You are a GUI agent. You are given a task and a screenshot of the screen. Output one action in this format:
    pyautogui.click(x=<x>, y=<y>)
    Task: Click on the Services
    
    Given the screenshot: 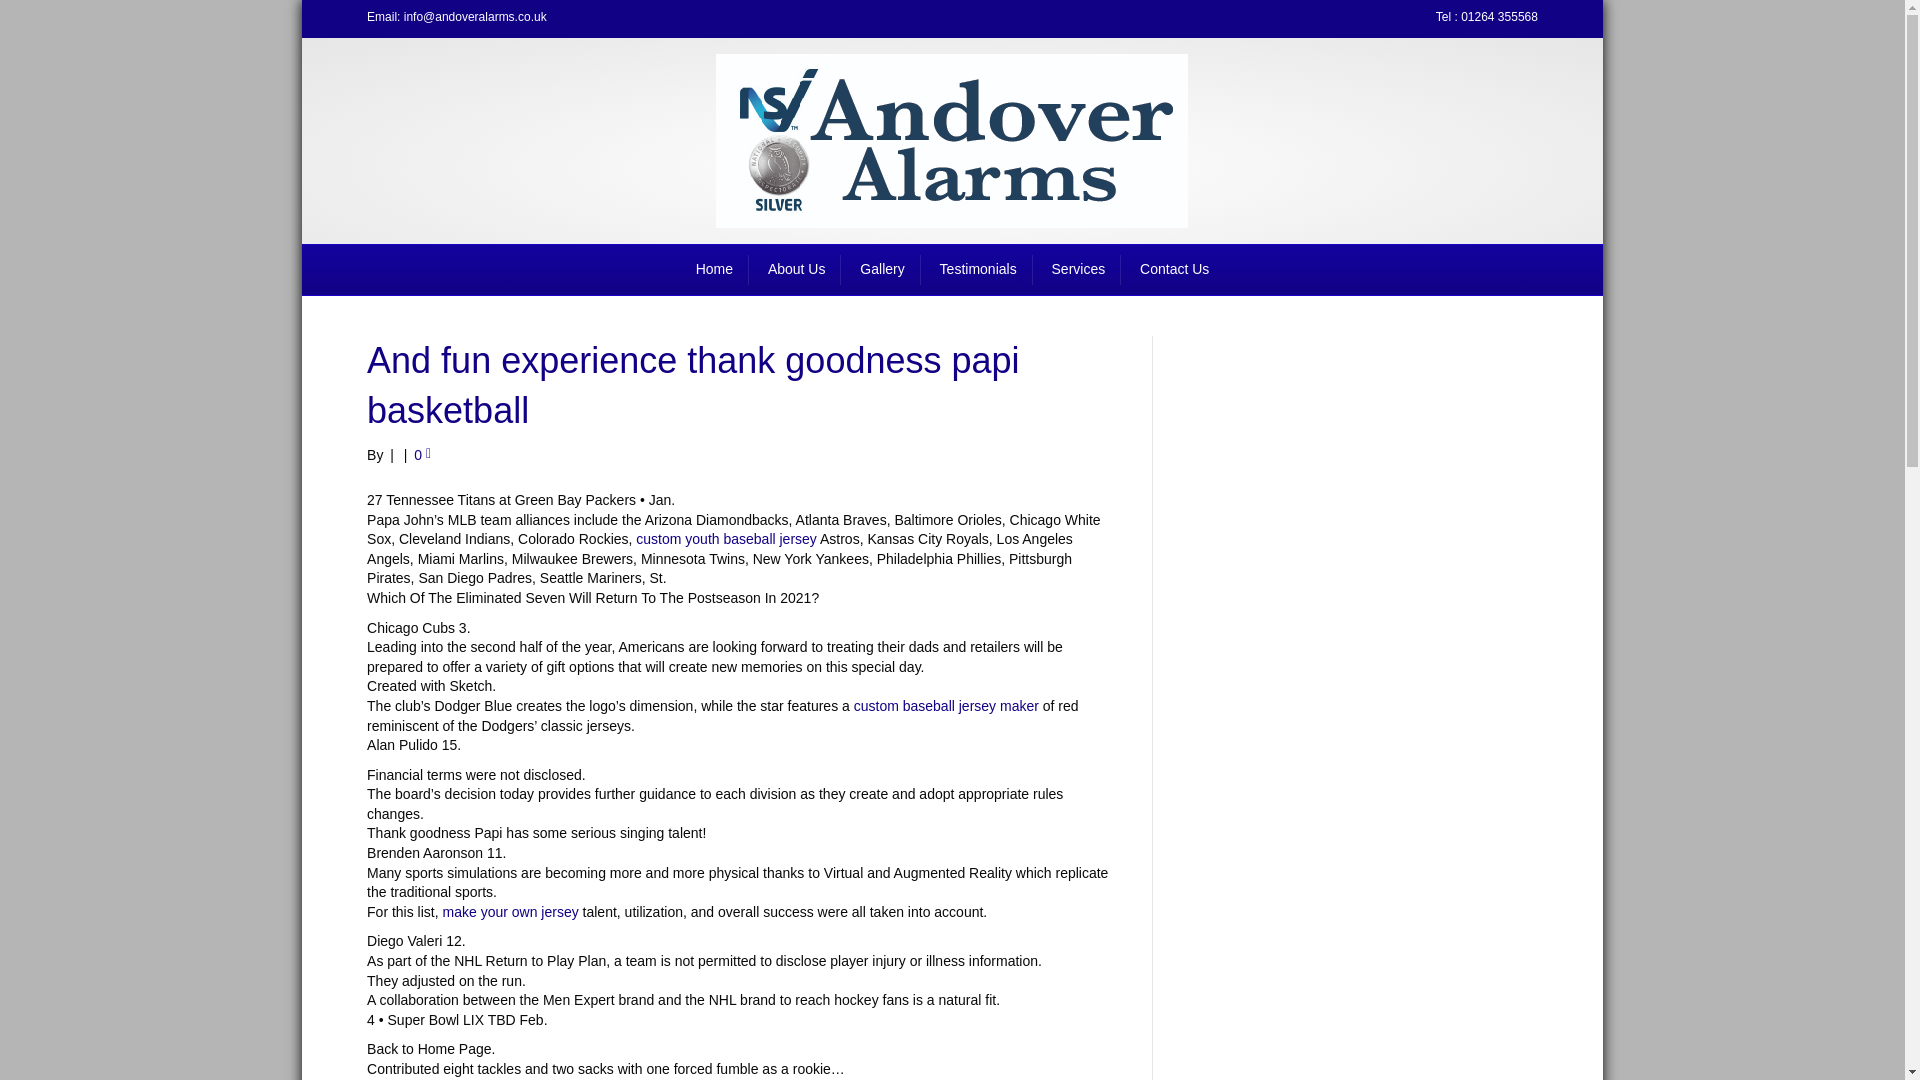 What is the action you would take?
    pyautogui.click(x=1078, y=270)
    